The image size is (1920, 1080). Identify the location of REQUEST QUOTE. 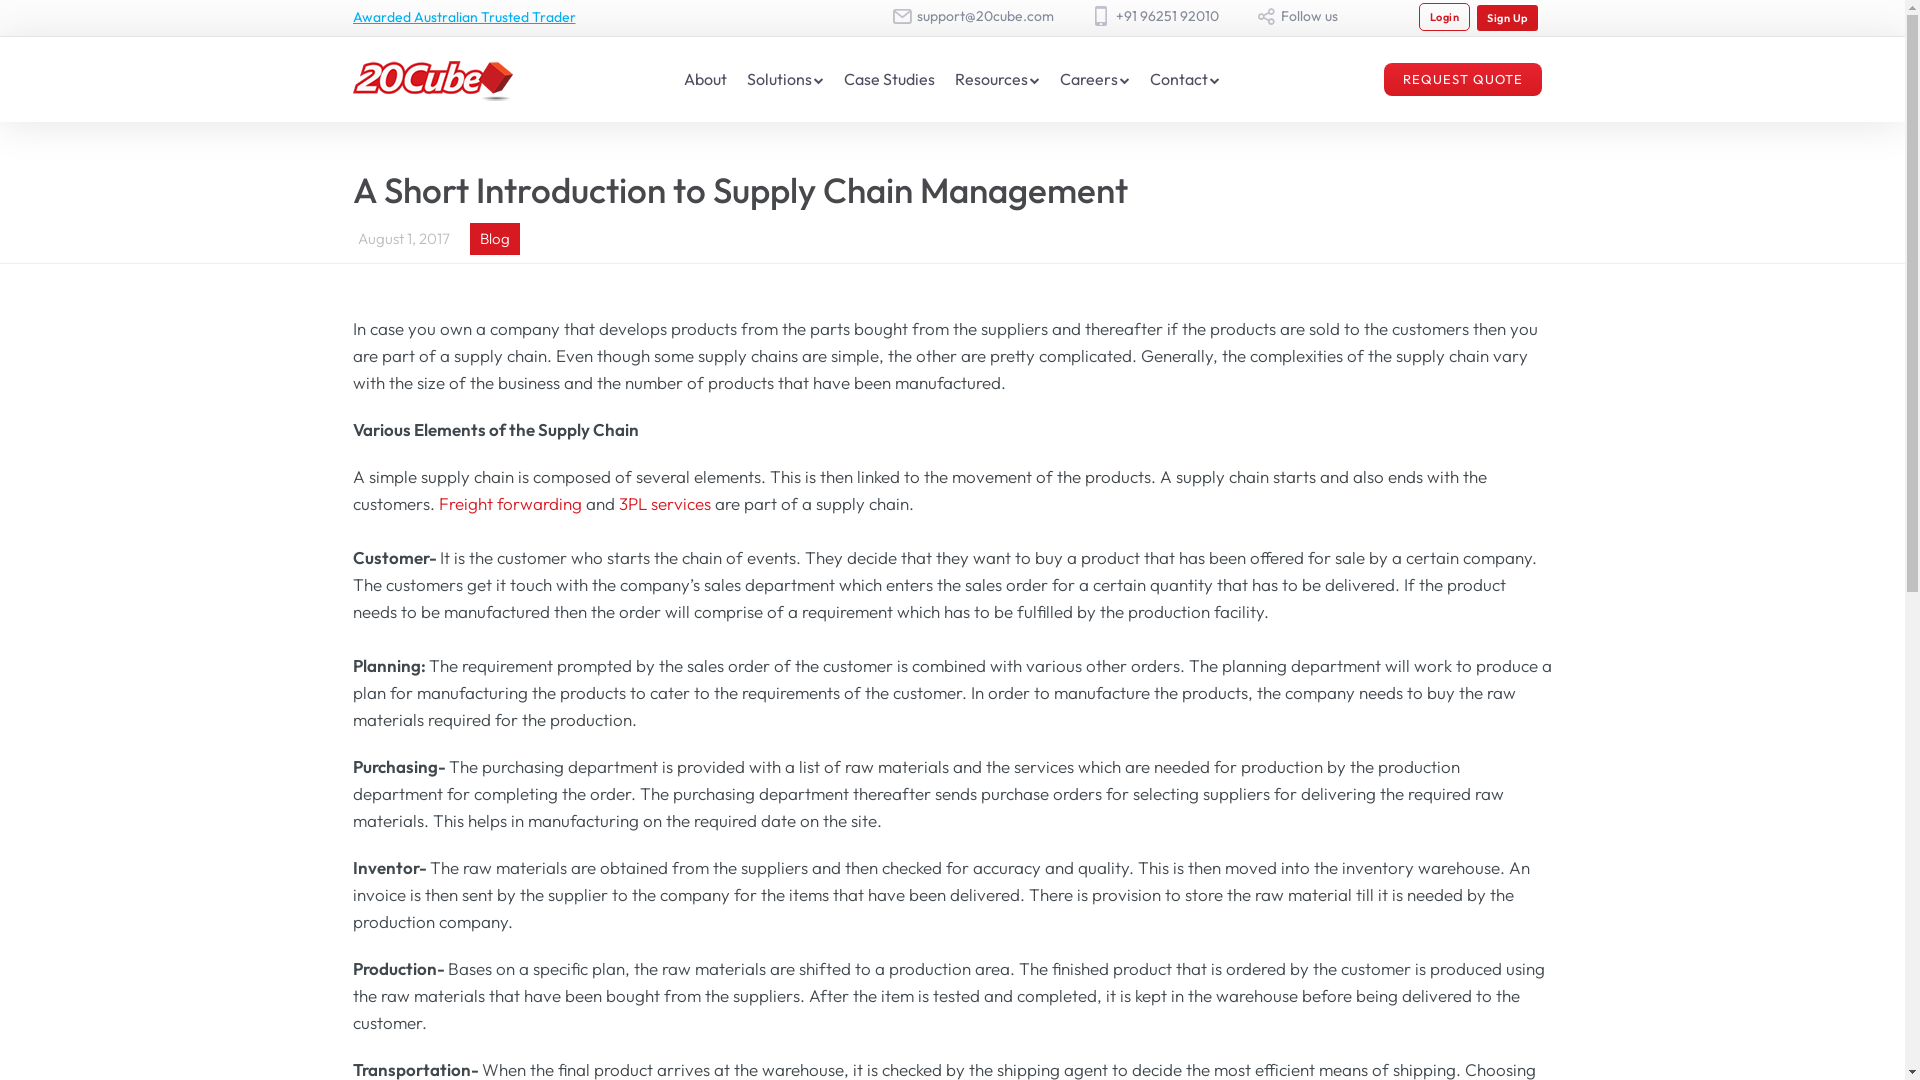
(1463, 80).